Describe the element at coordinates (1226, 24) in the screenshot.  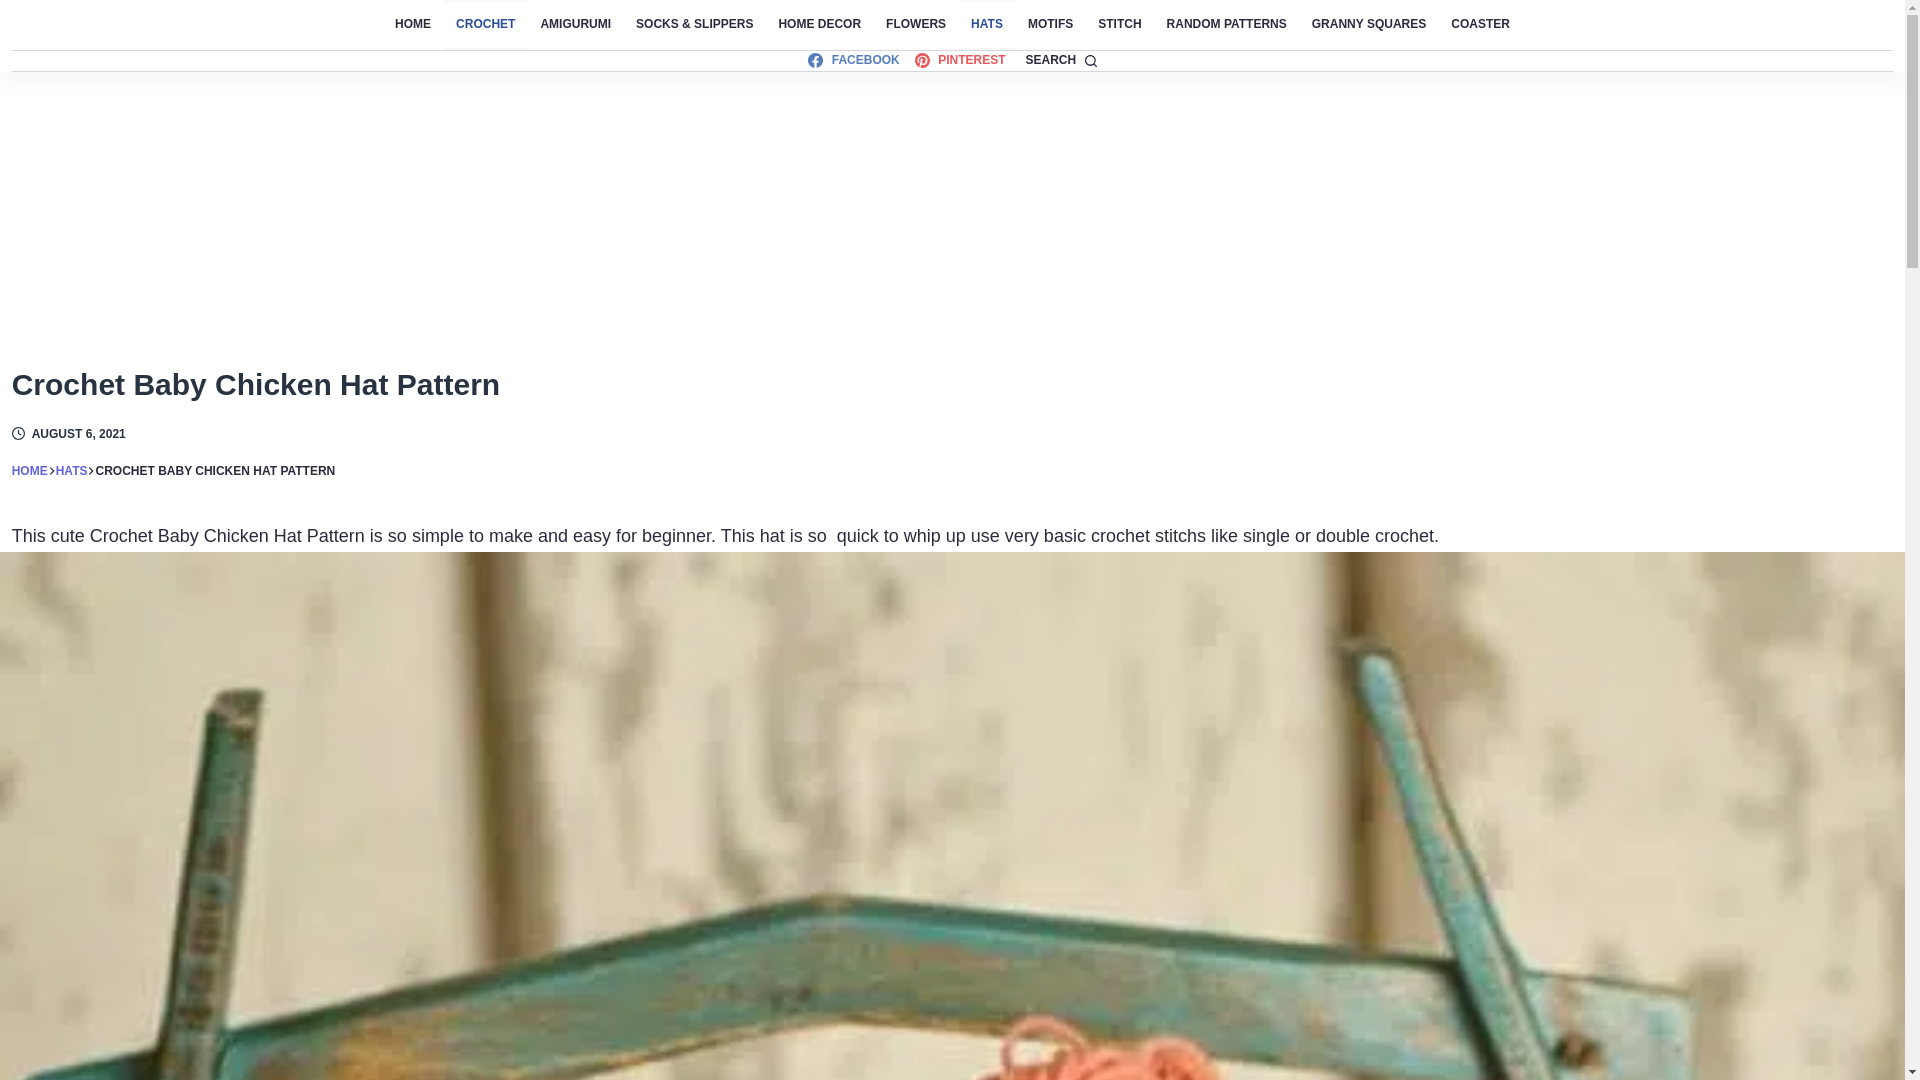
I see `RANDOM PATTERNS` at that location.